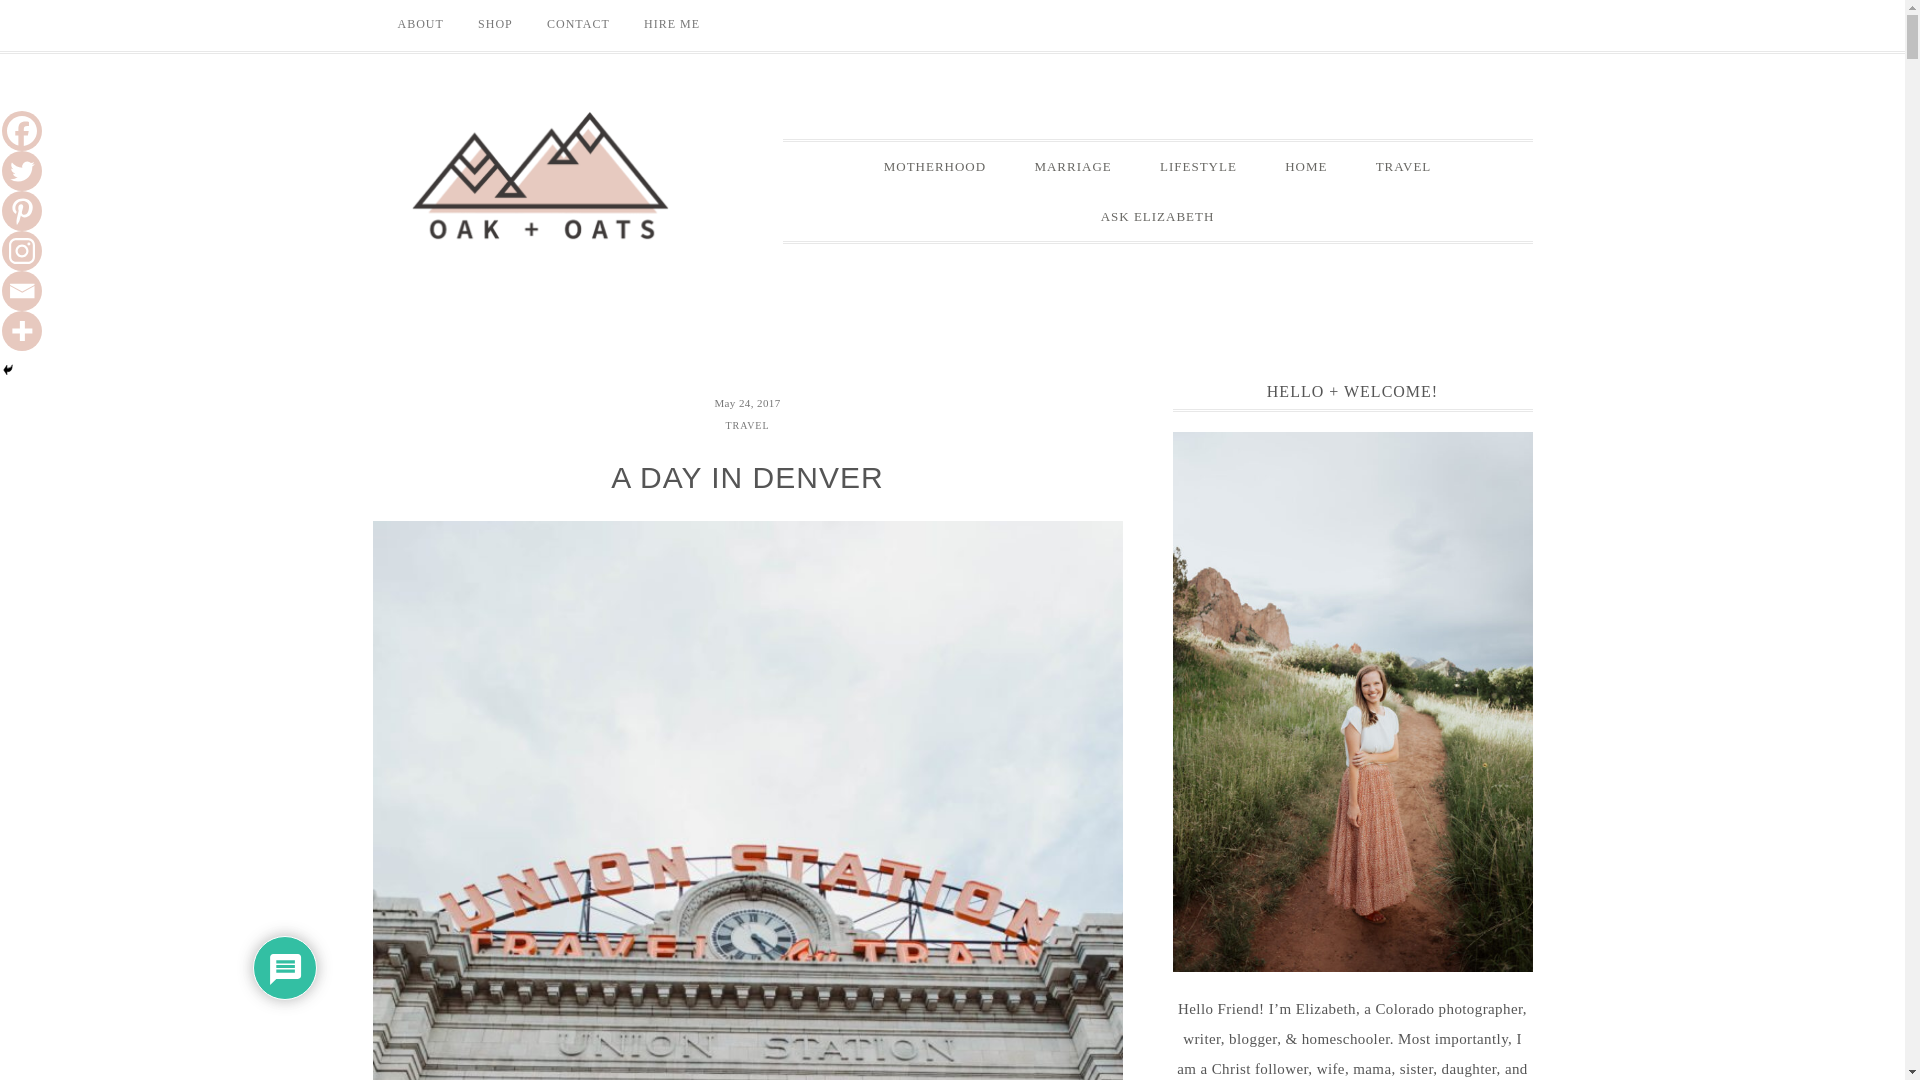  Describe the element at coordinates (420, 24) in the screenshot. I see `ABOUT` at that location.